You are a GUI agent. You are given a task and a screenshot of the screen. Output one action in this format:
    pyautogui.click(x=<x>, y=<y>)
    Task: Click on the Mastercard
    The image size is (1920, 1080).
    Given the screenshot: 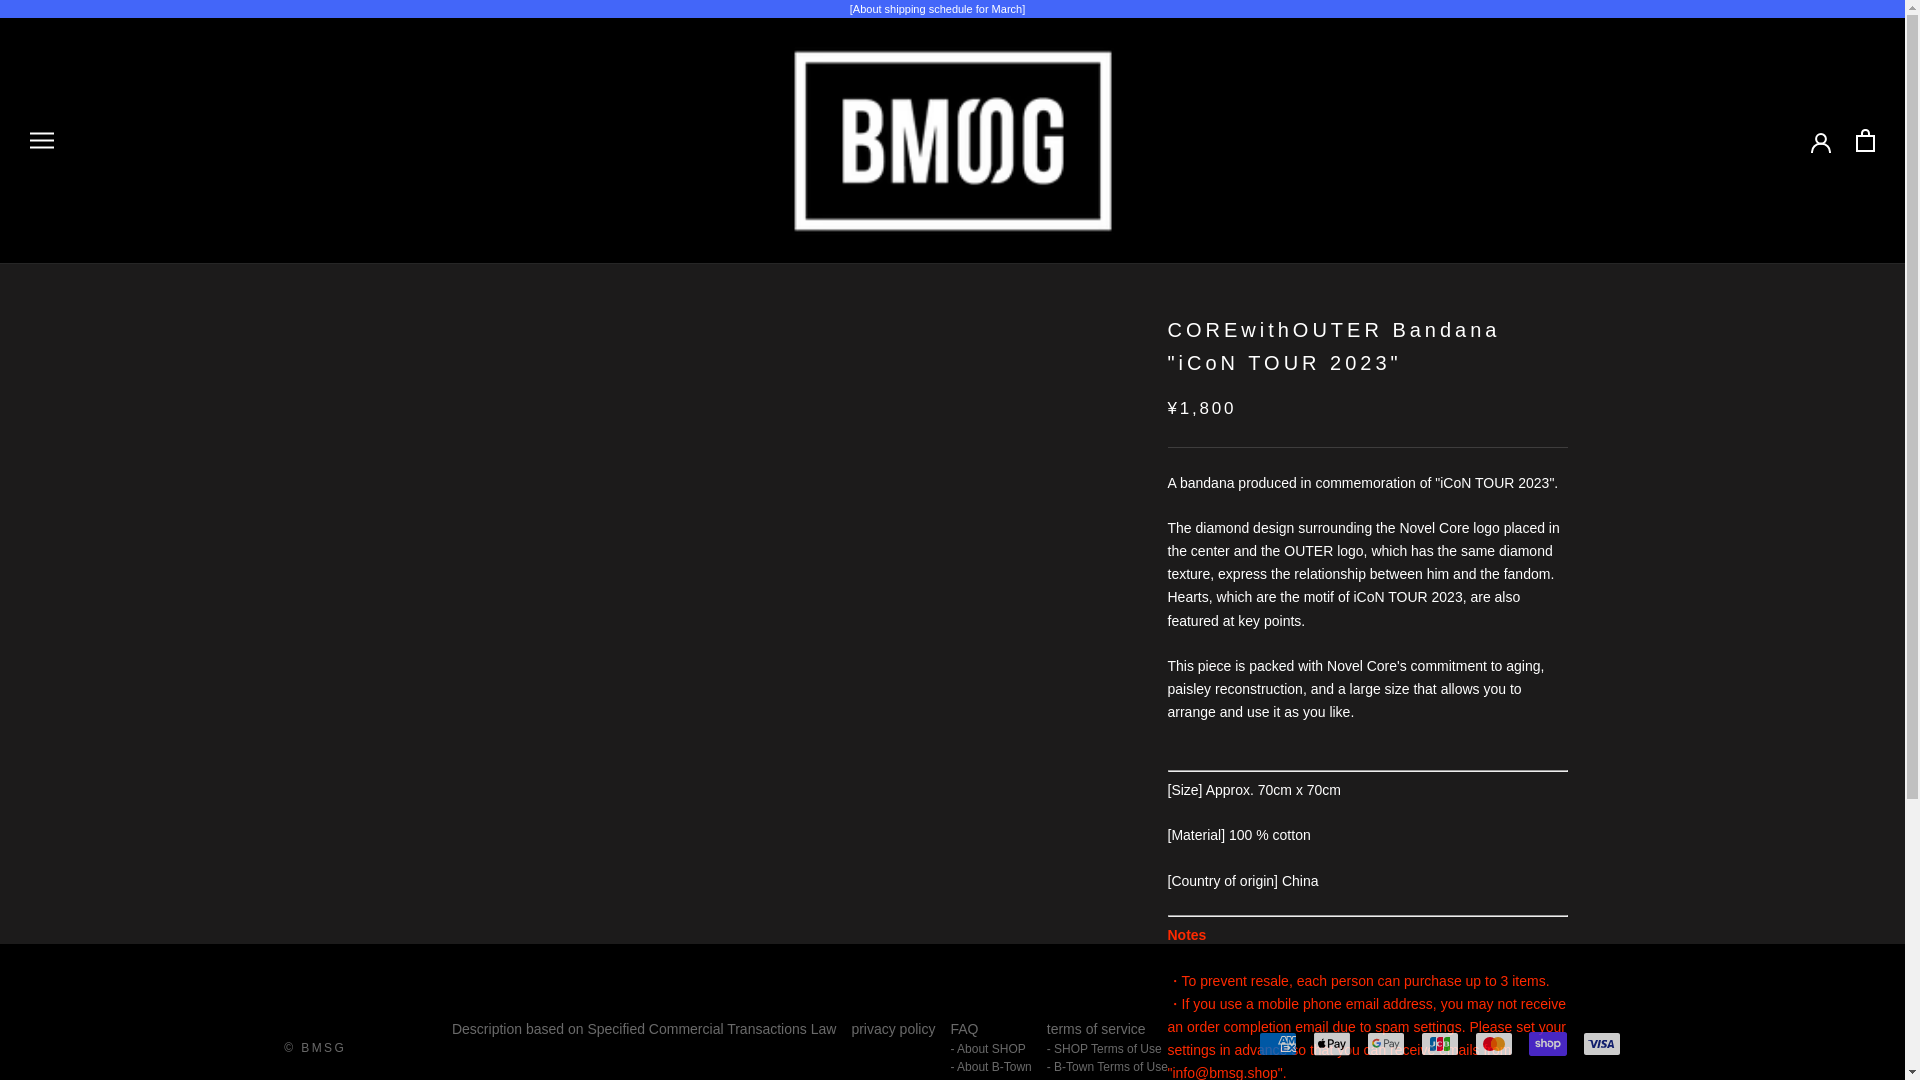 What is the action you would take?
    pyautogui.click(x=1493, y=1044)
    